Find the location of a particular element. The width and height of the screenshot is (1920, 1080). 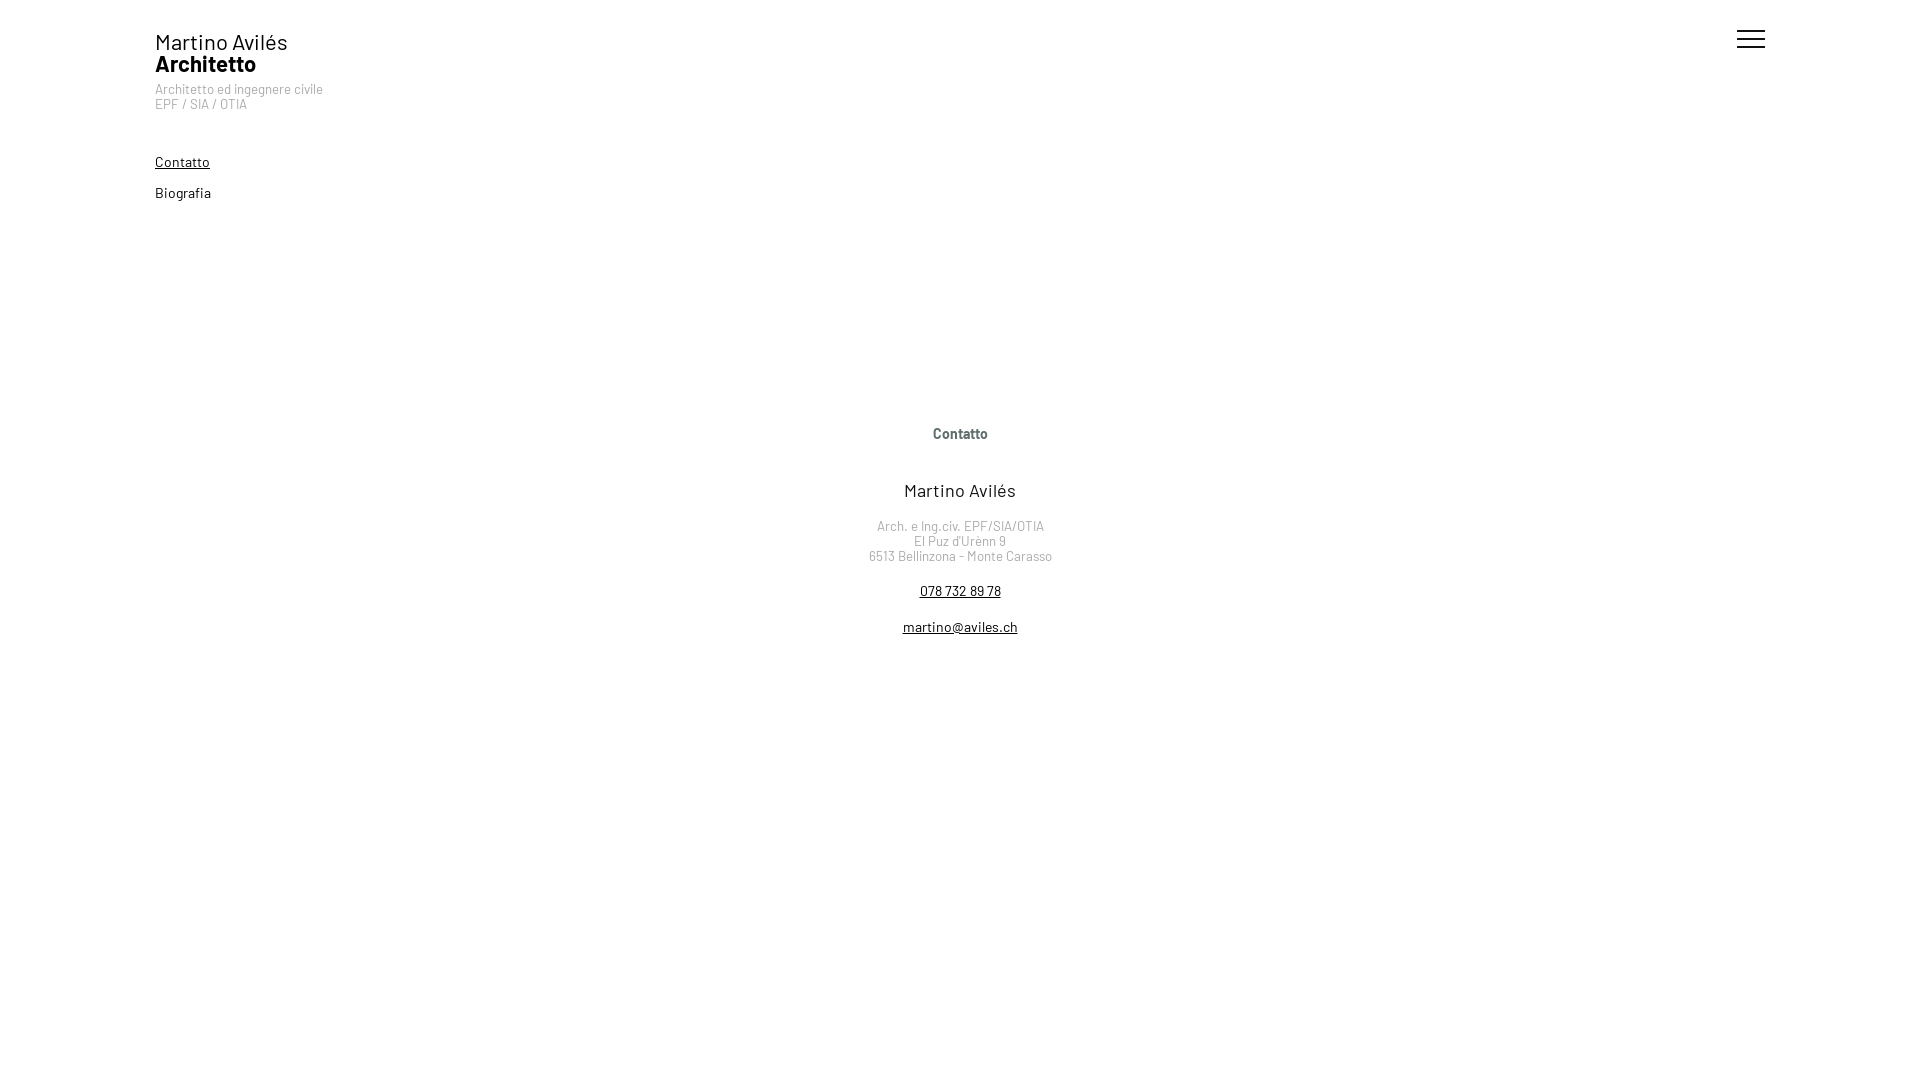

martino@aviles.ch is located at coordinates (960, 626).